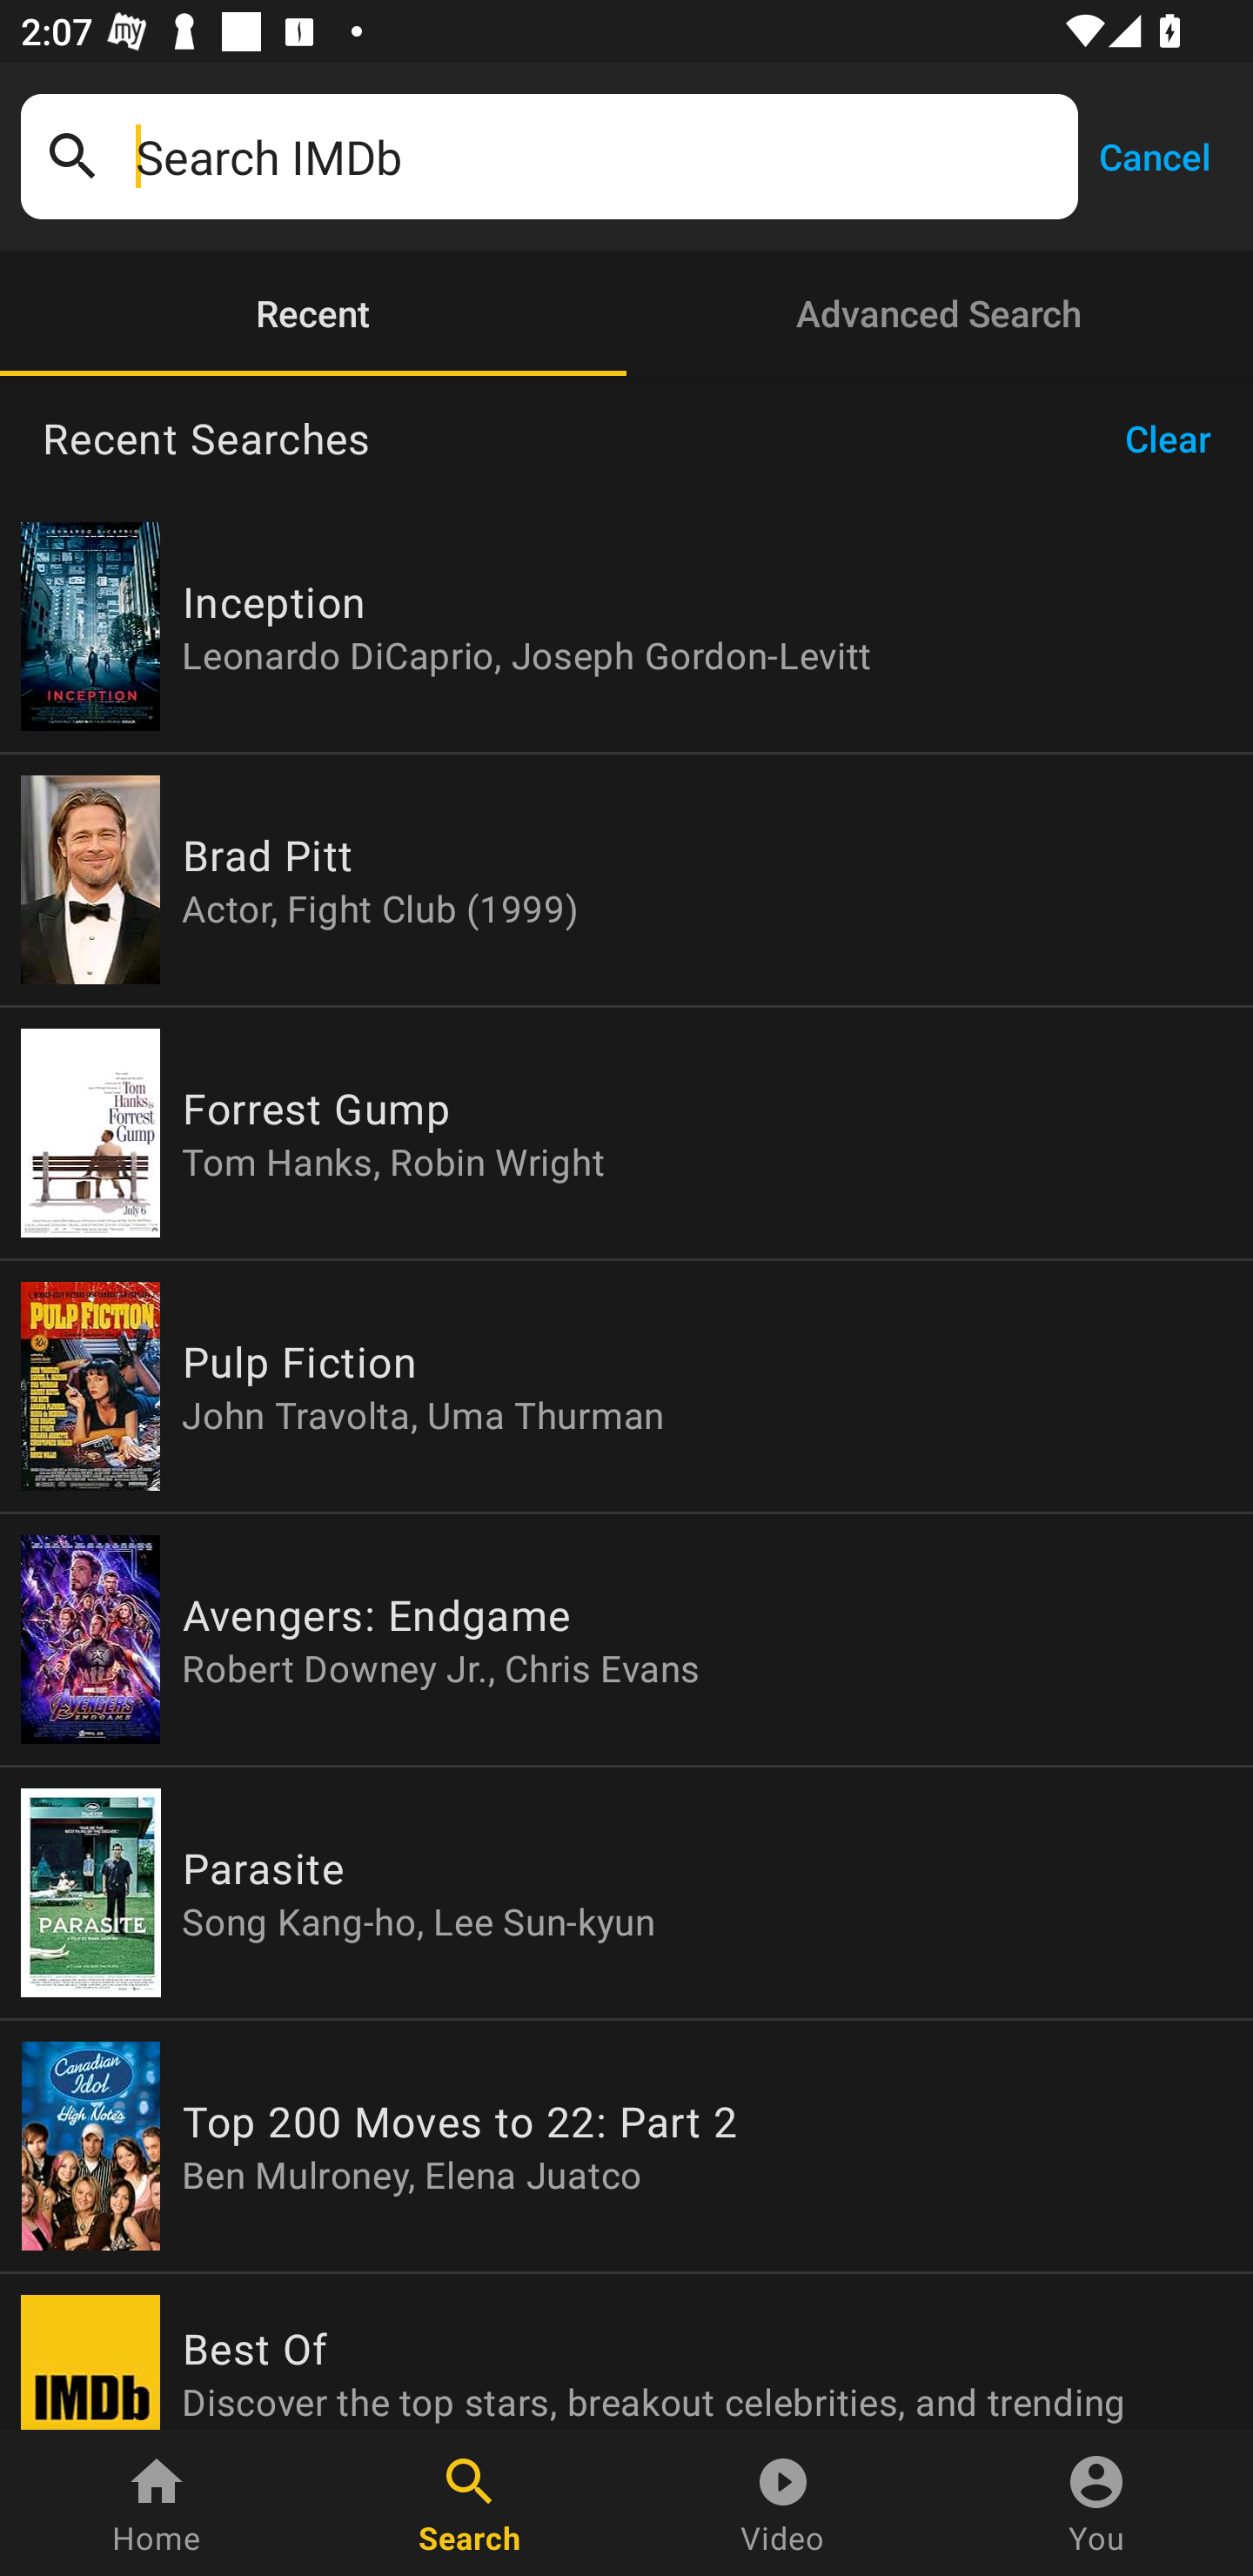 This screenshot has height=2576, width=1253. I want to click on Inception Leonardo DiCaprio, Joseph Gordon-Levitt, so click(626, 627).